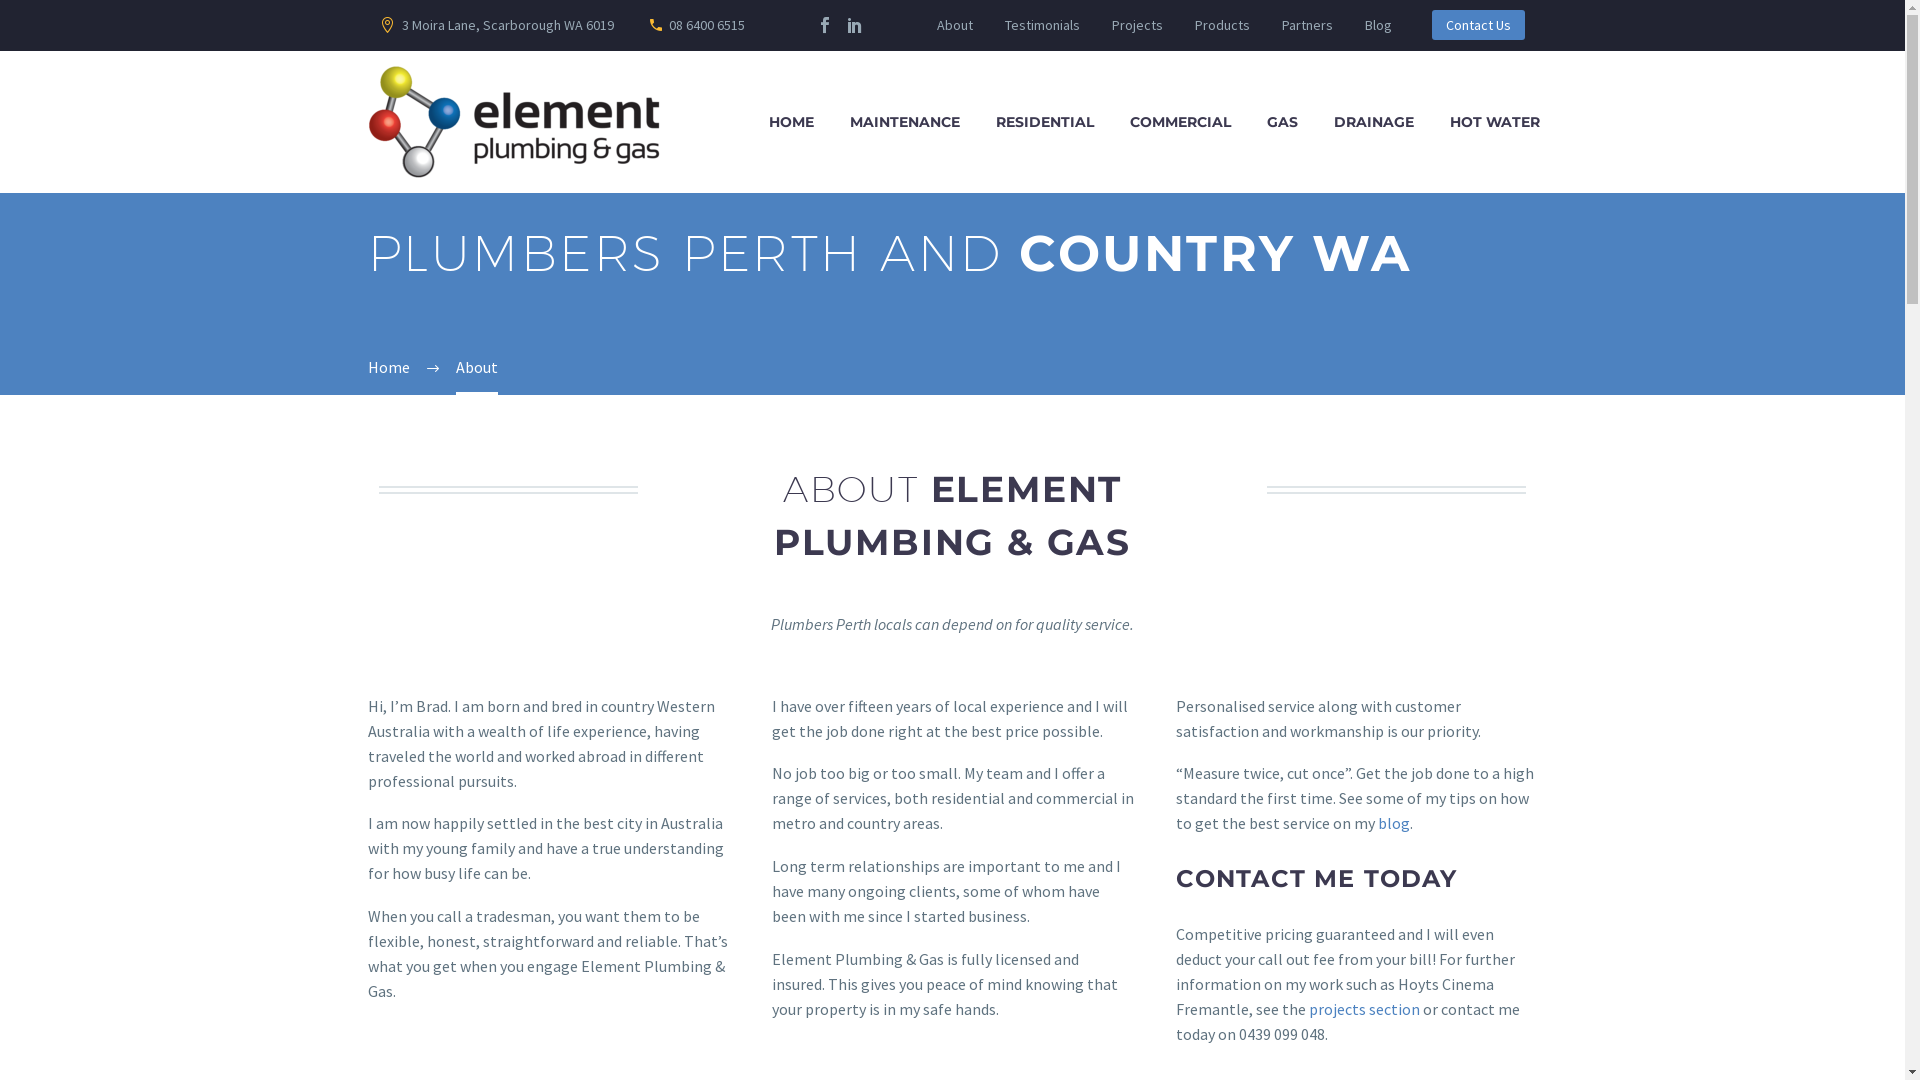 The height and width of the screenshot is (1080, 1920). What do you see at coordinates (904, 122) in the screenshot?
I see `MAINTENANCE` at bounding box center [904, 122].